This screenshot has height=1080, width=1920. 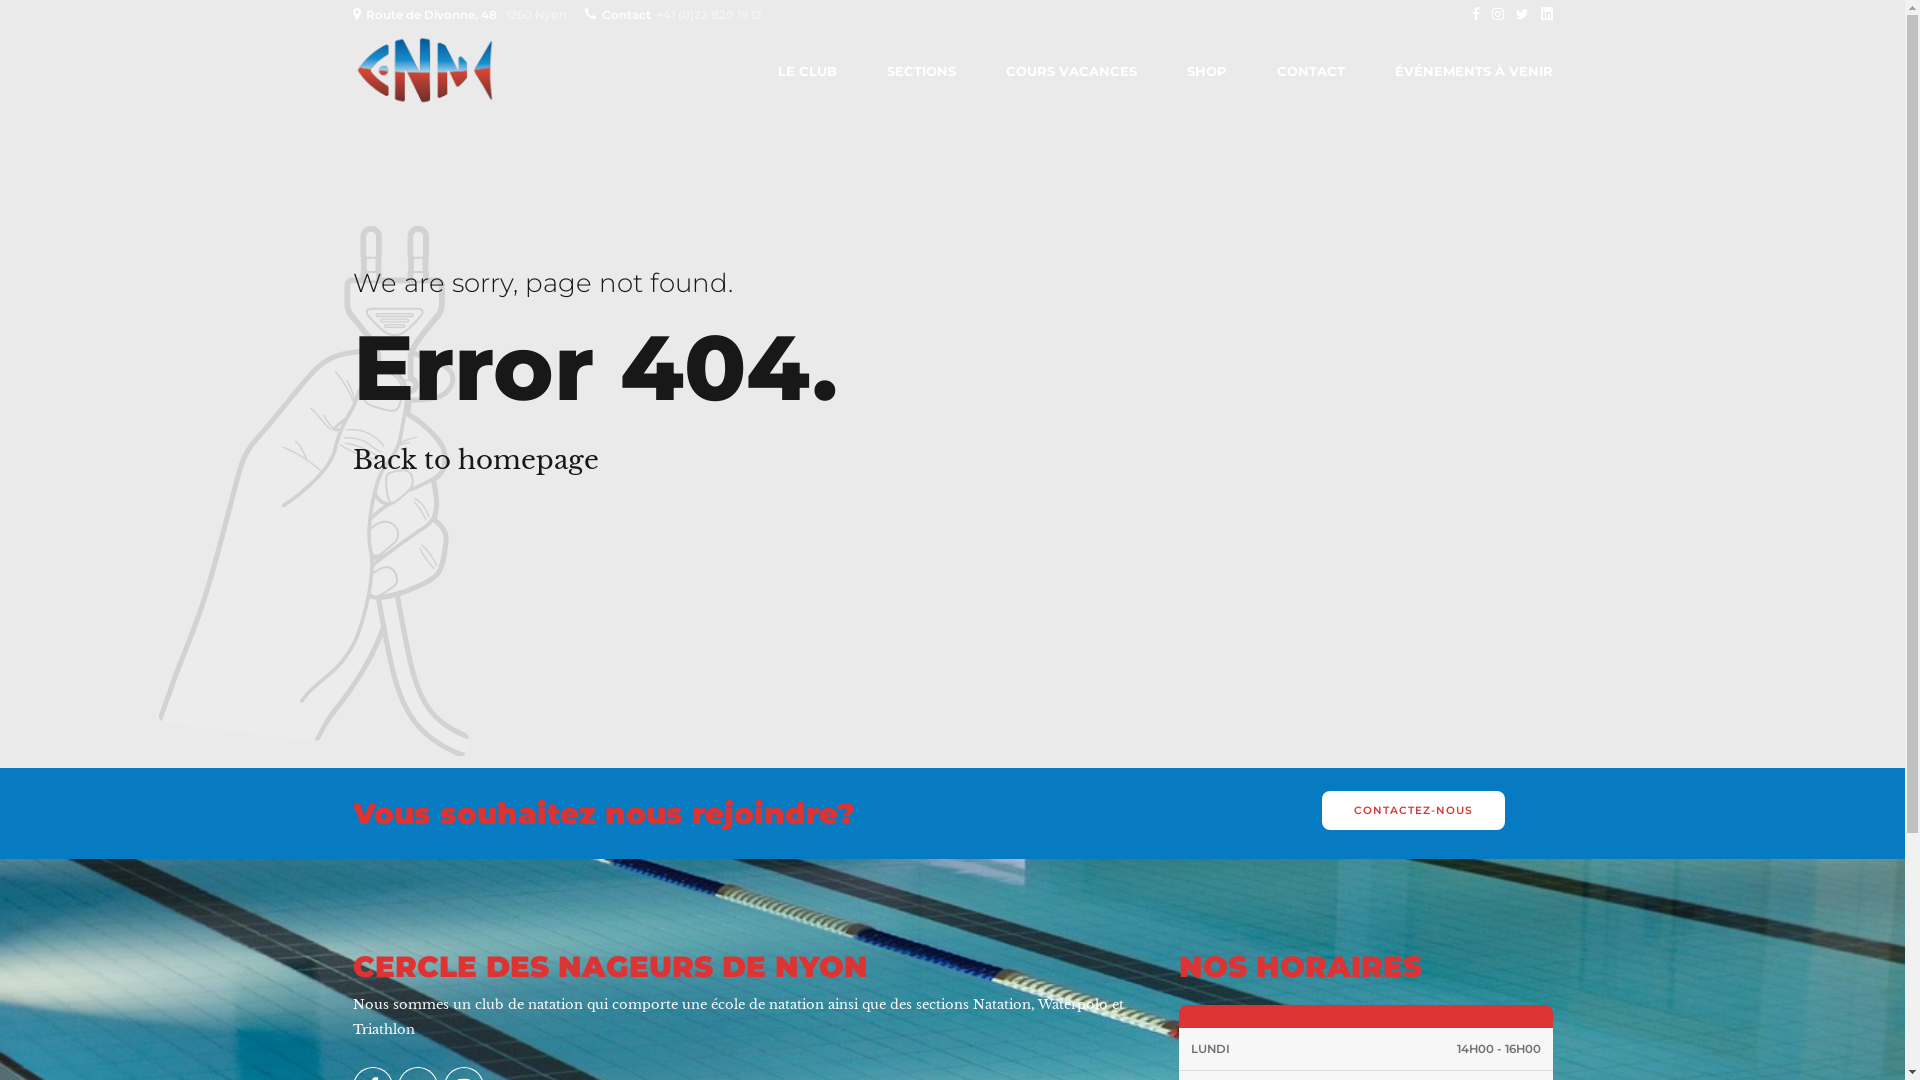 What do you see at coordinates (1072, 71) in the screenshot?
I see `COURS VACANCES` at bounding box center [1072, 71].